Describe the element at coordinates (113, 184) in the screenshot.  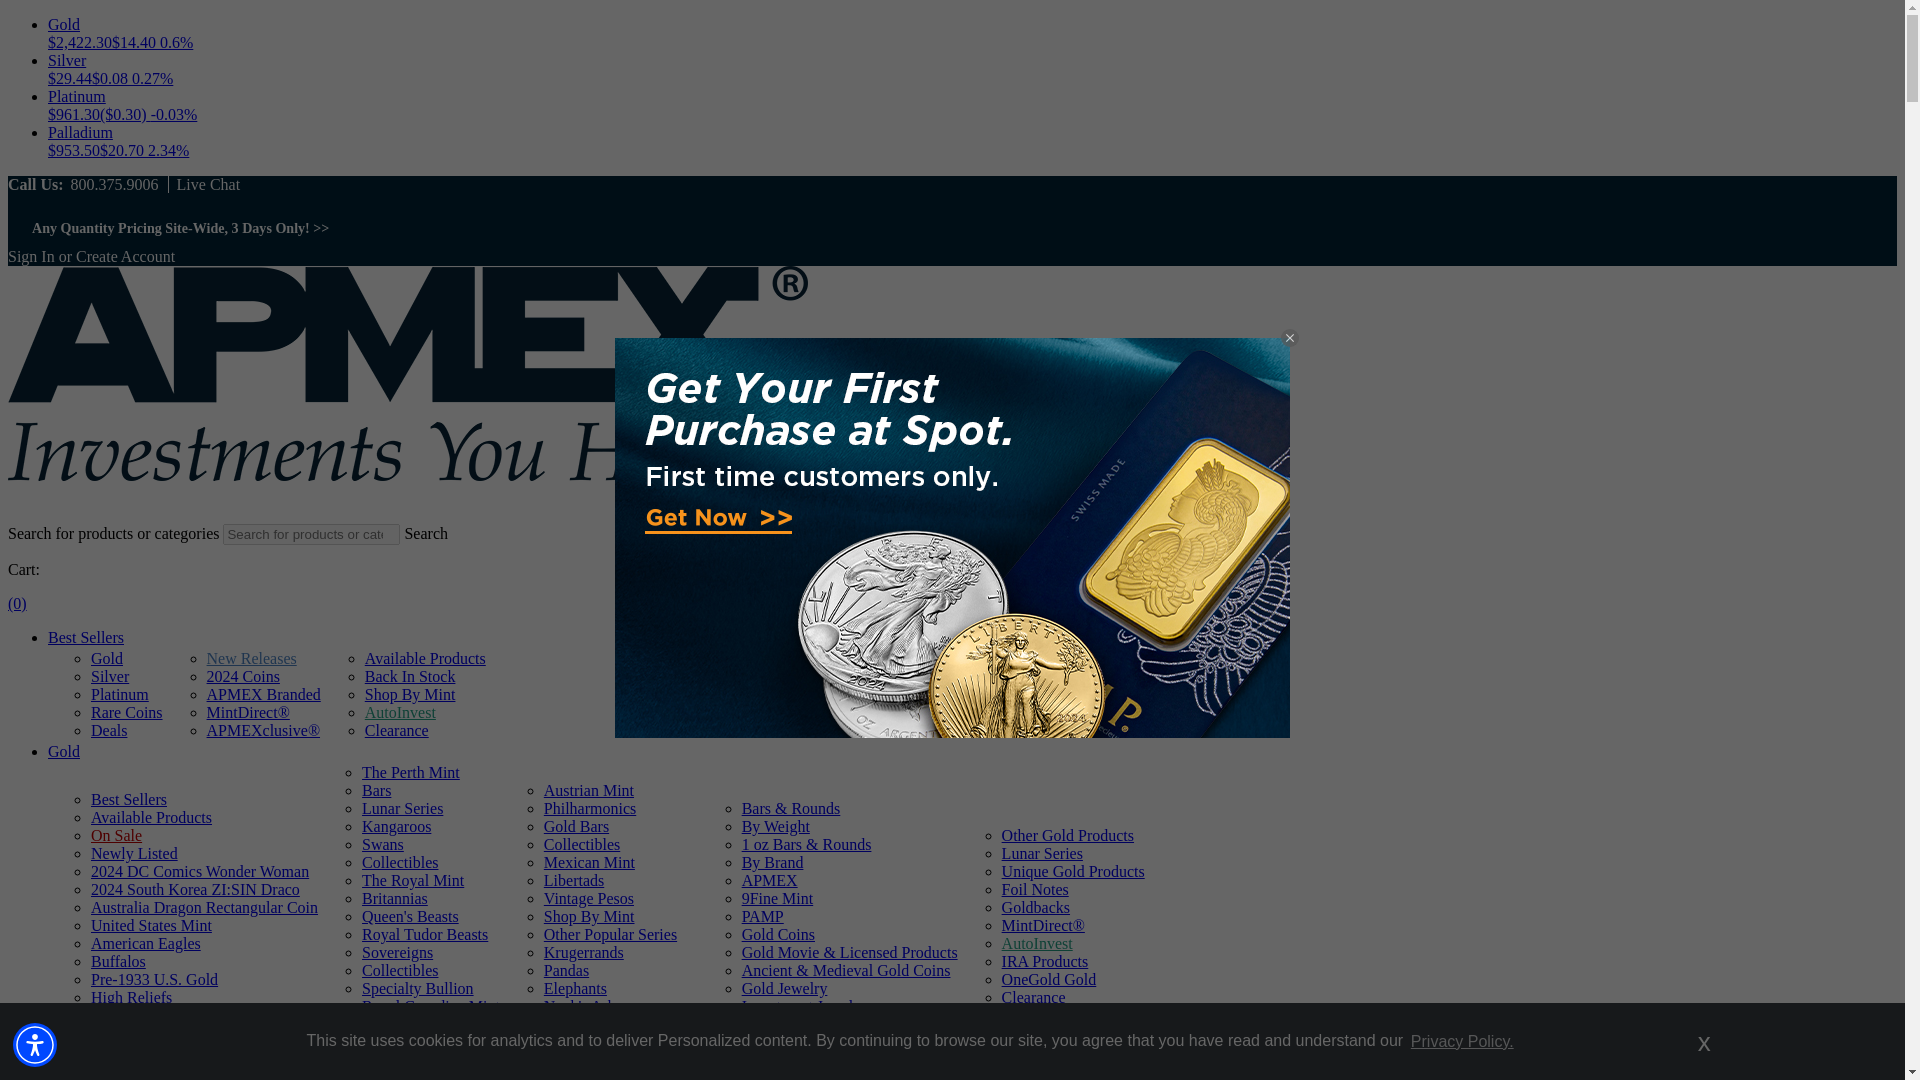
I see `800.375.9006` at that location.